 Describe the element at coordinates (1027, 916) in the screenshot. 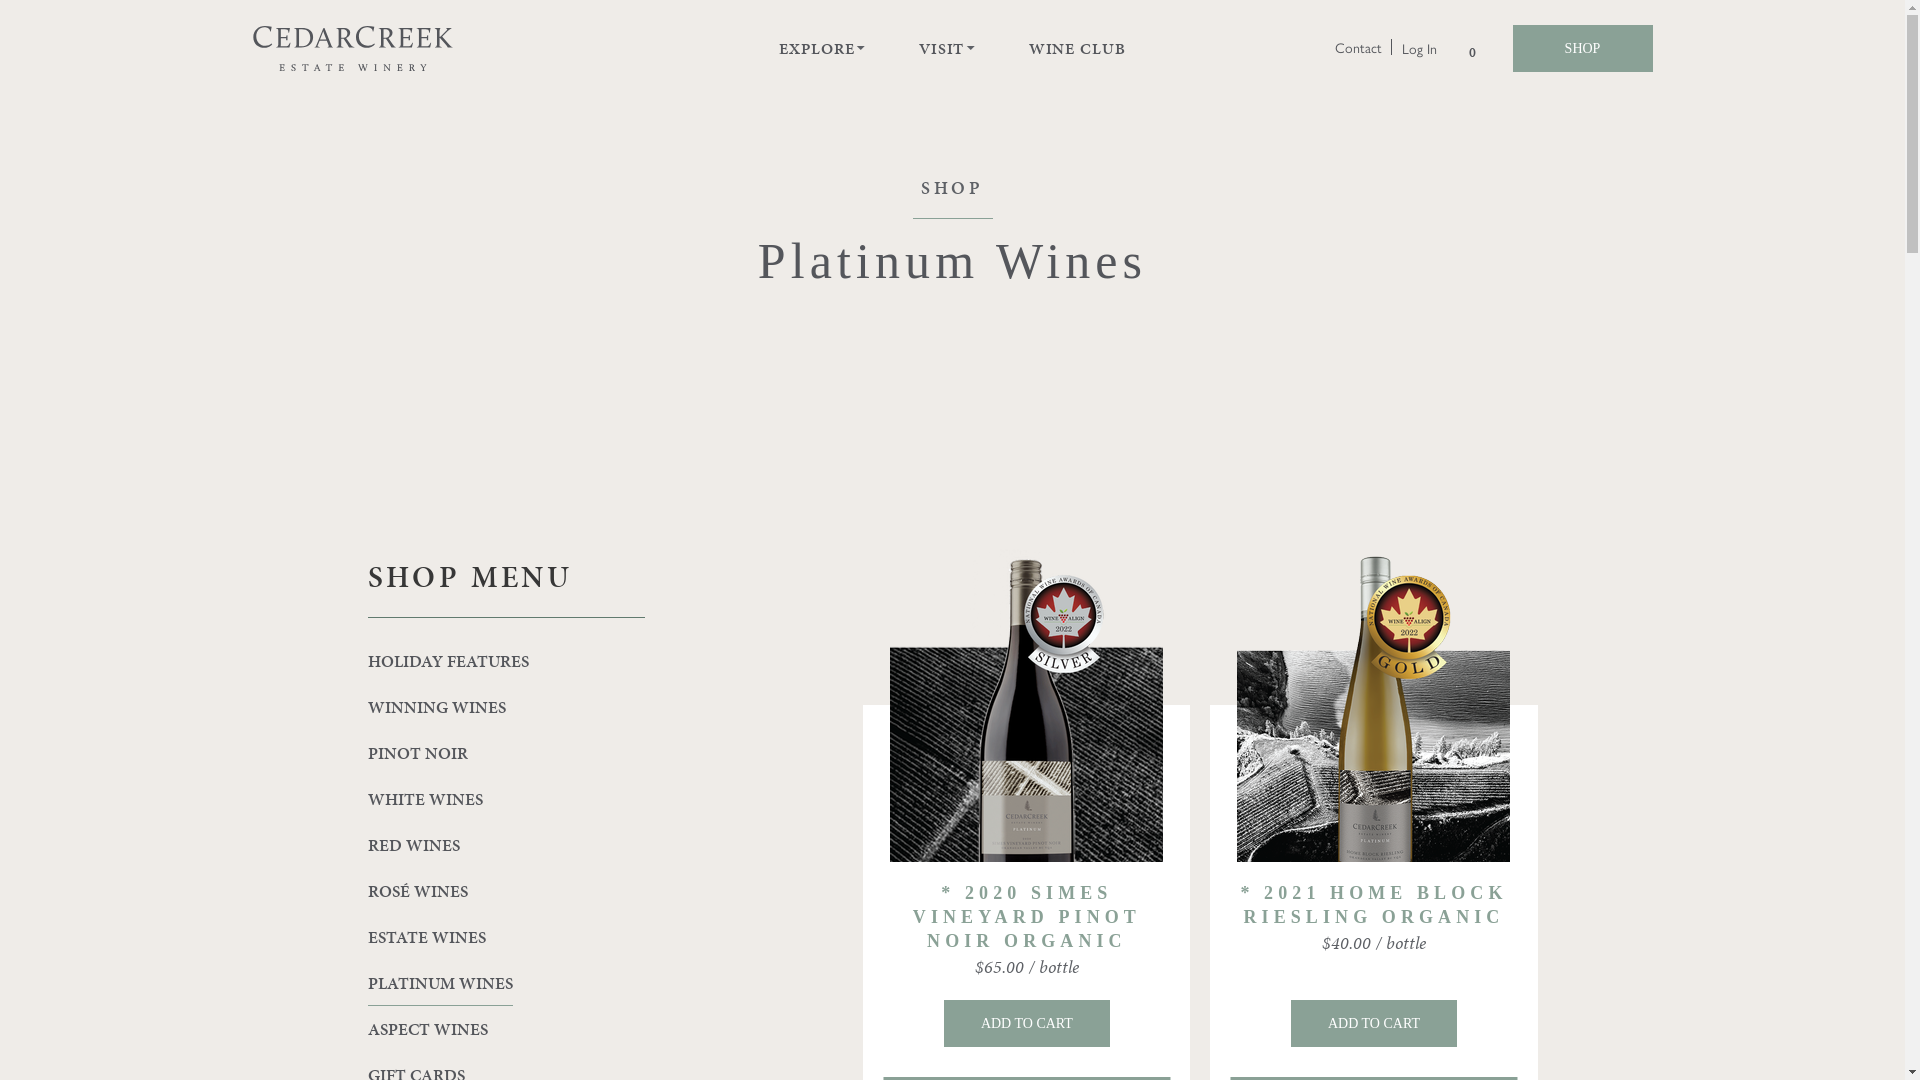

I see `* 2020 SIMES VINEYARD PINOT NOIR ORGANIC` at that location.